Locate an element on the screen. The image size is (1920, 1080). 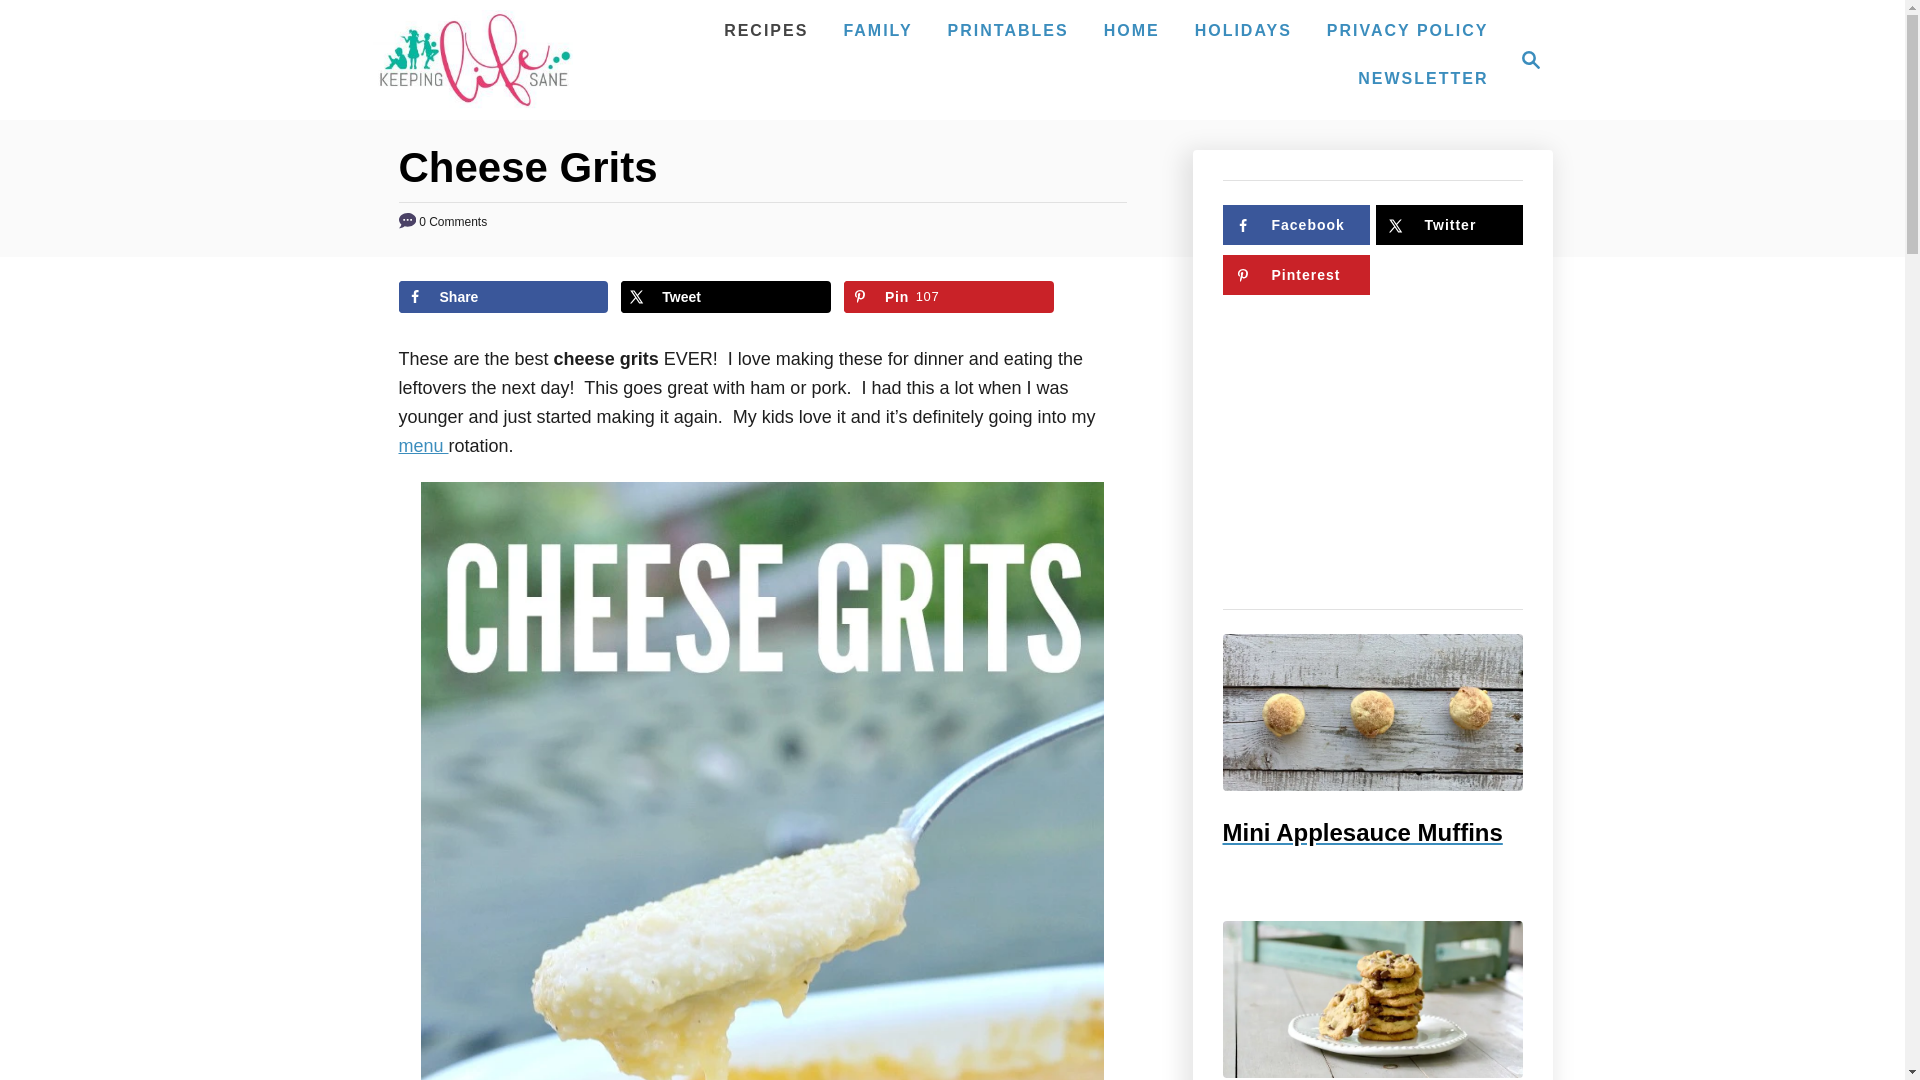
HOLIDAYS is located at coordinates (1242, 30).